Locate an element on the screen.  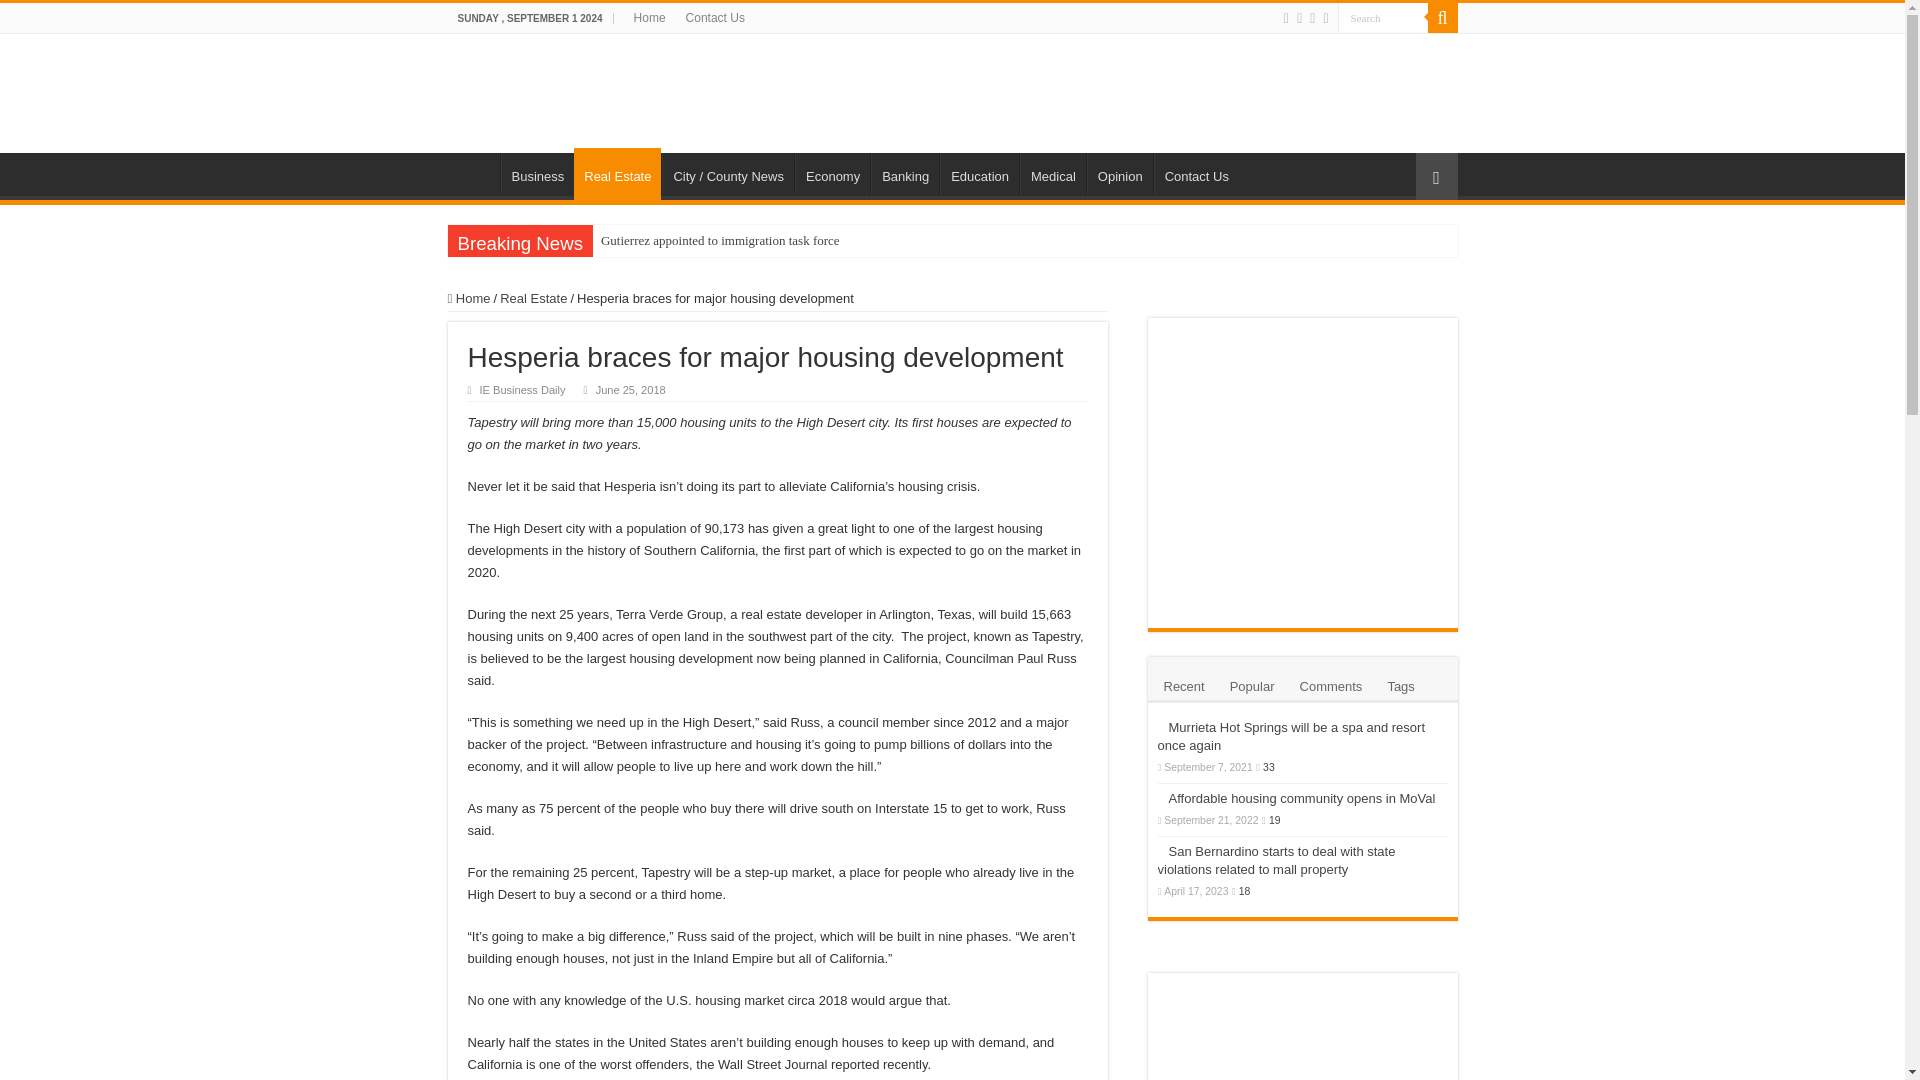
Search is located at coordinates (1383, 18).